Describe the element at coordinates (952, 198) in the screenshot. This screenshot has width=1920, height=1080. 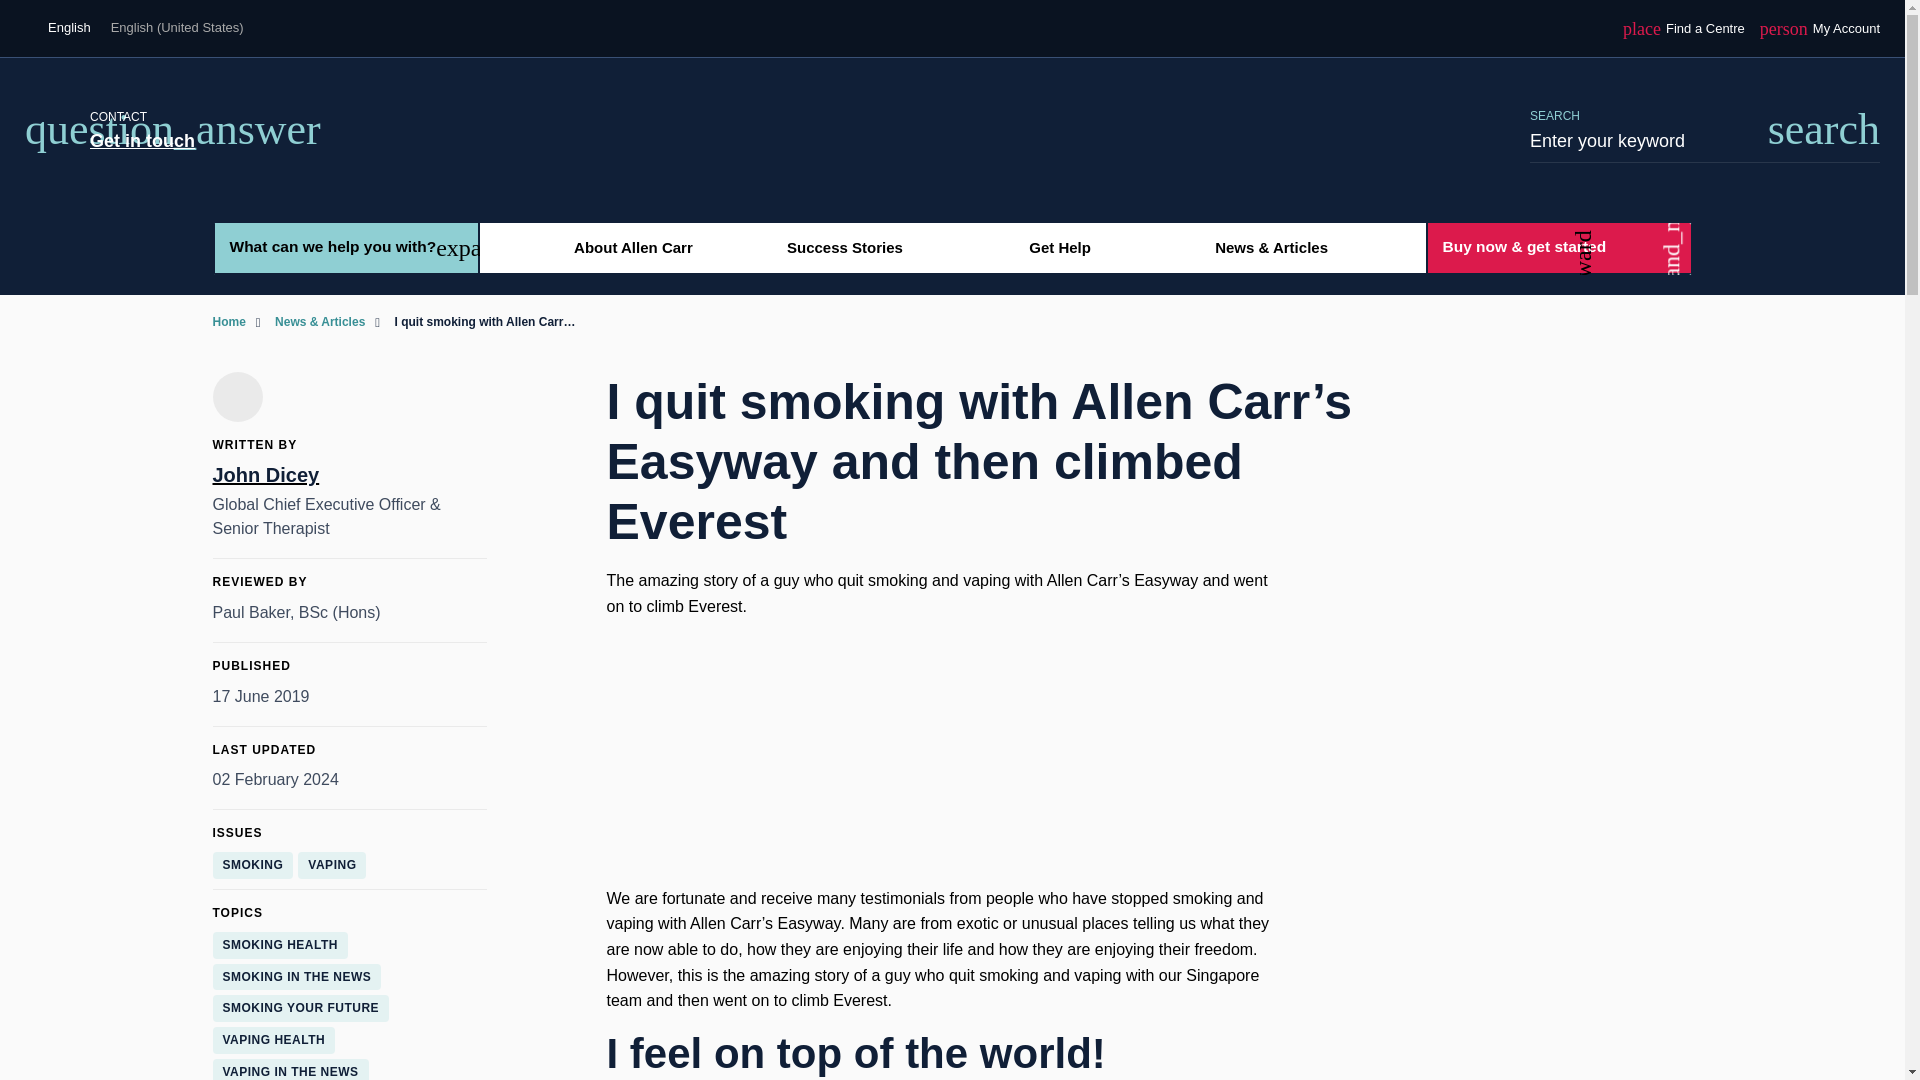
I see `About Allen Carr` at that location.